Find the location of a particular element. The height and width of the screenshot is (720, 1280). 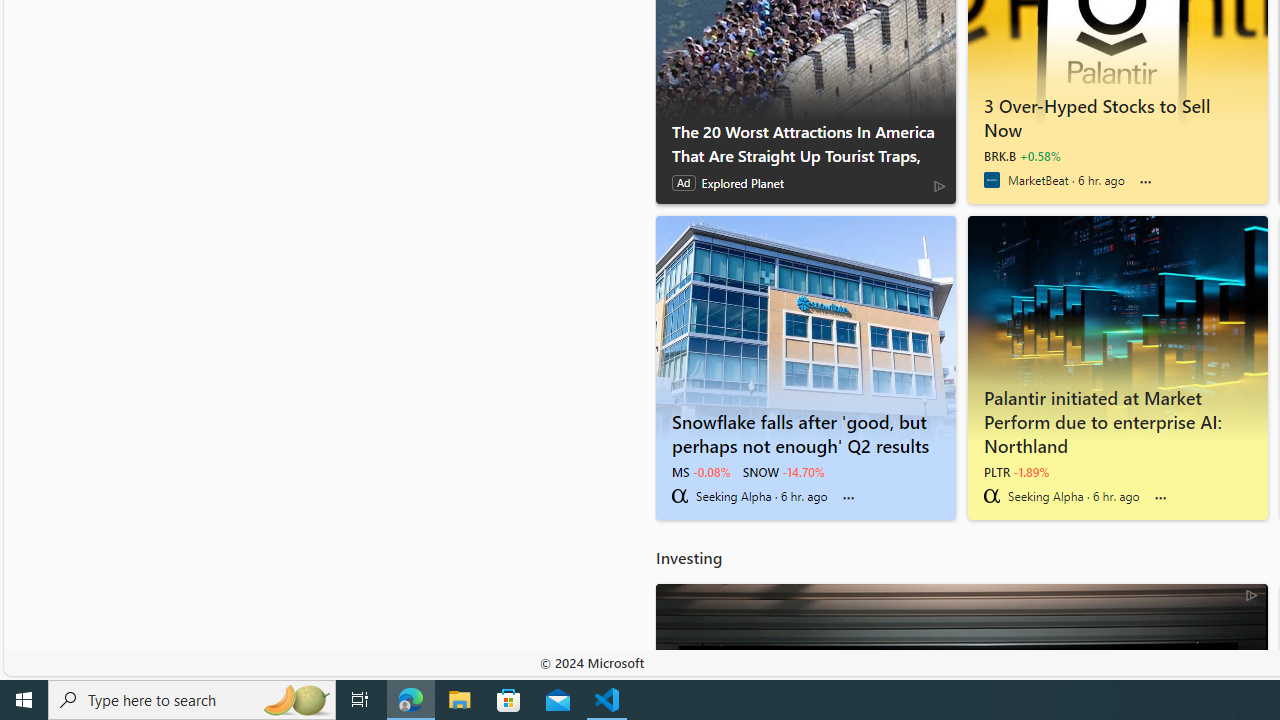

PLTR -1.89% is located at coordinates (1016, 472).